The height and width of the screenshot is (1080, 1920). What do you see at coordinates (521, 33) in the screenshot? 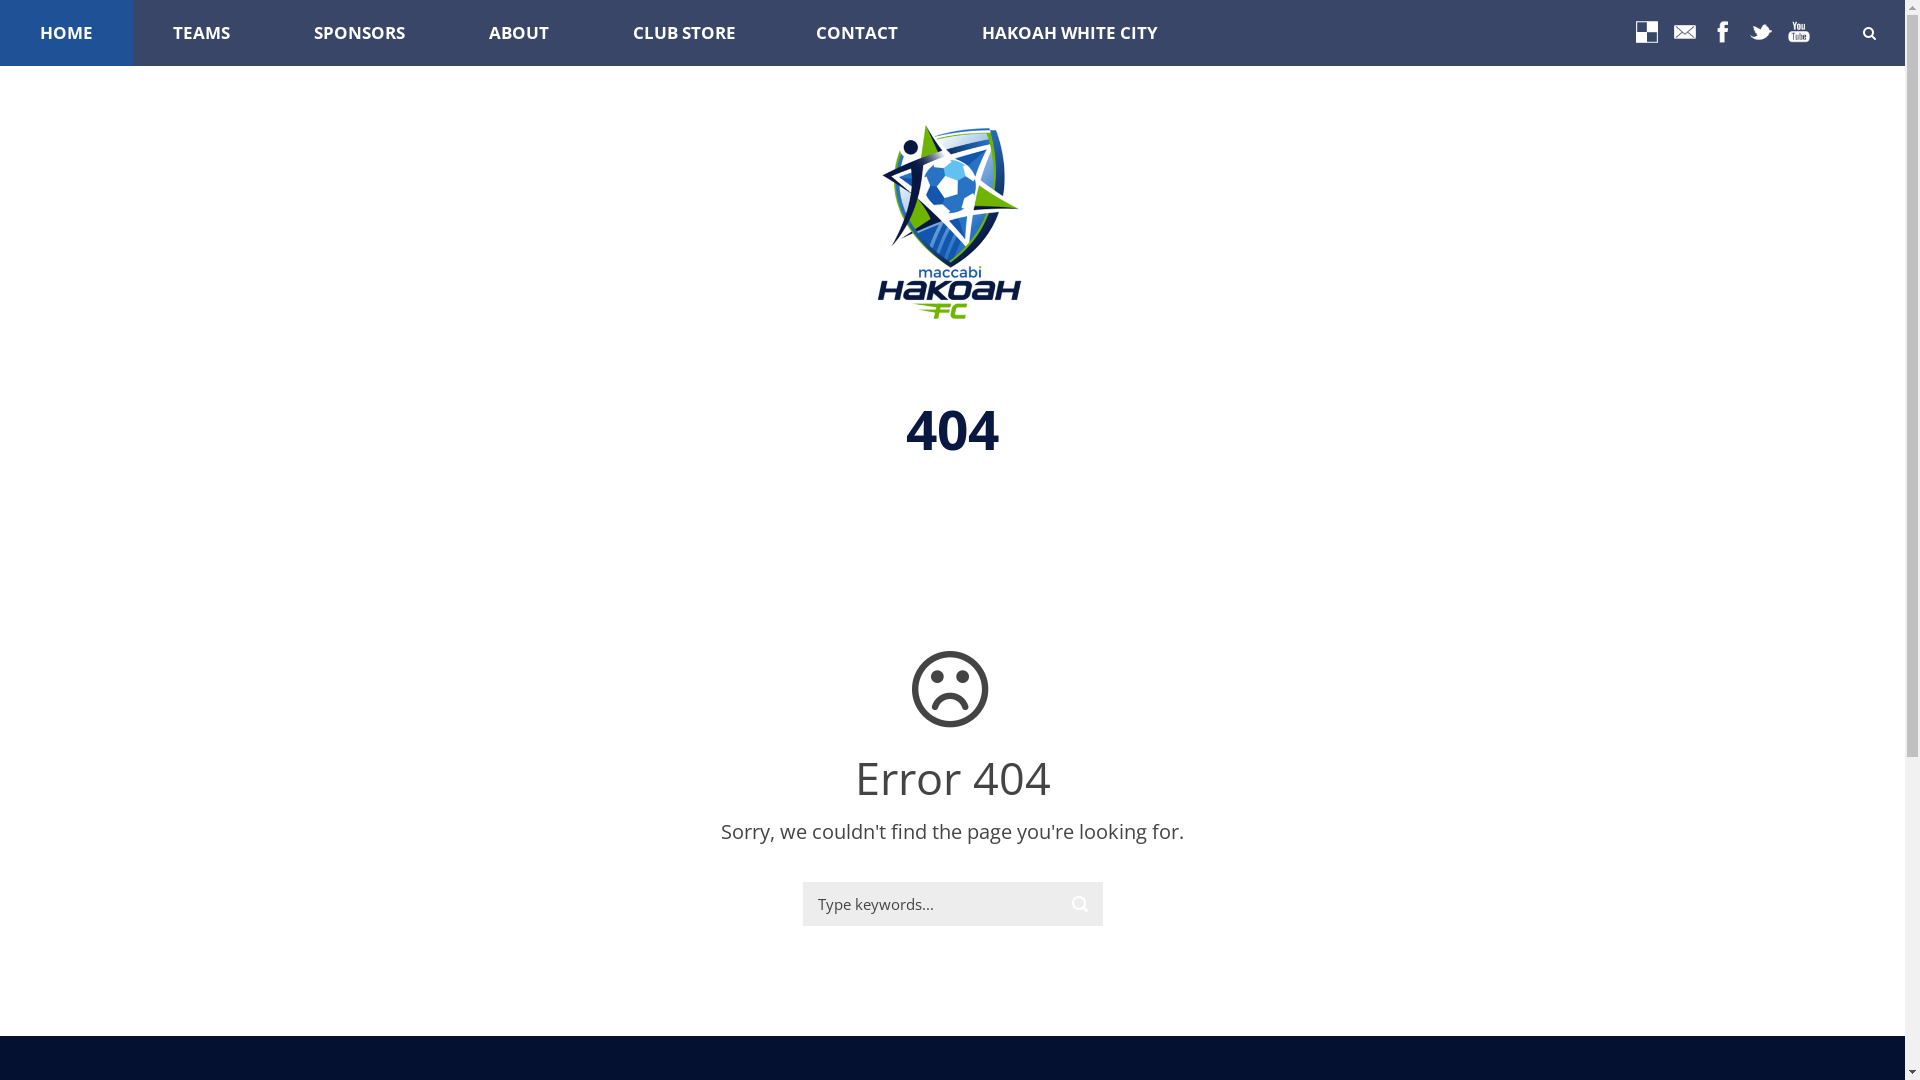
I see `ABOUT` at bounding box center [521, 33].